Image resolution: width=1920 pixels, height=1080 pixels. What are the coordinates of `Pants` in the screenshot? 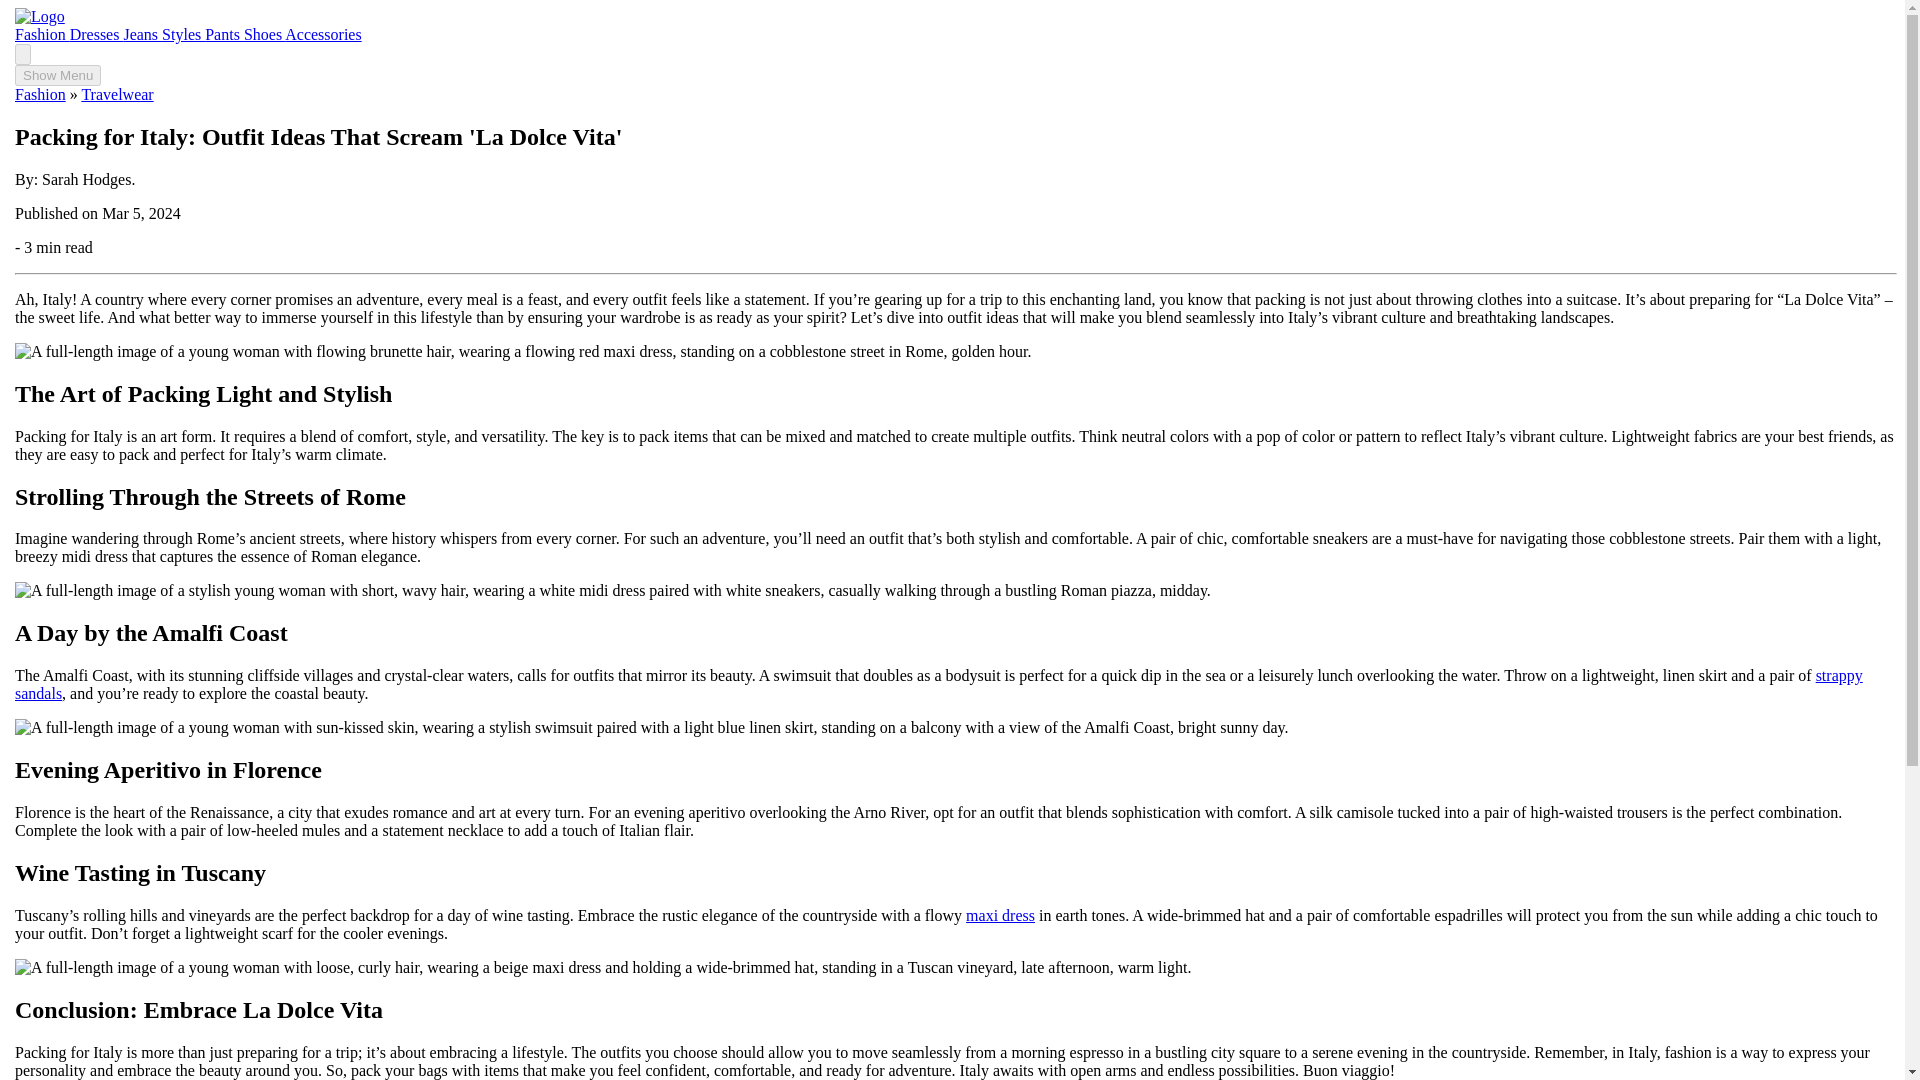 It's located at (224, 34).